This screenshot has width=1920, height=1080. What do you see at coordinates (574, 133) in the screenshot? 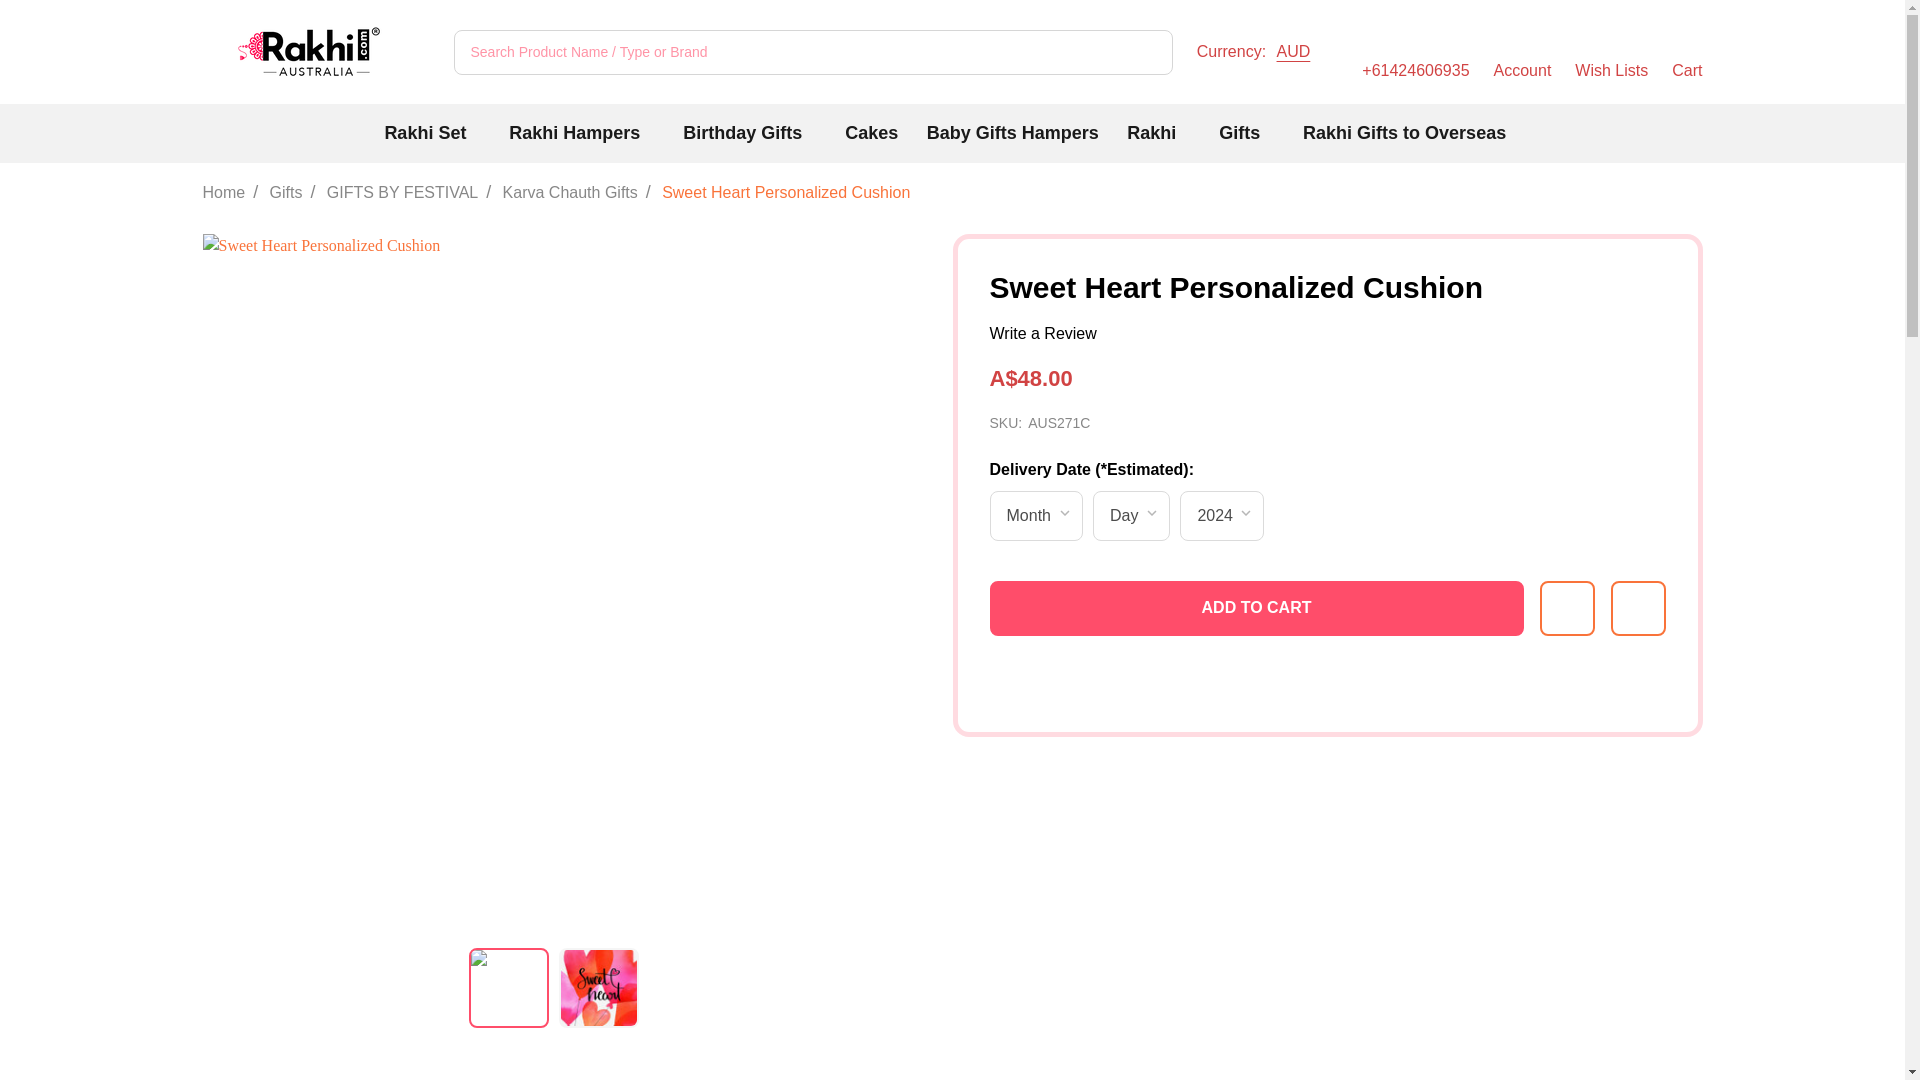
I see `Rakhi Hampers` at bounding box center [574, 133].